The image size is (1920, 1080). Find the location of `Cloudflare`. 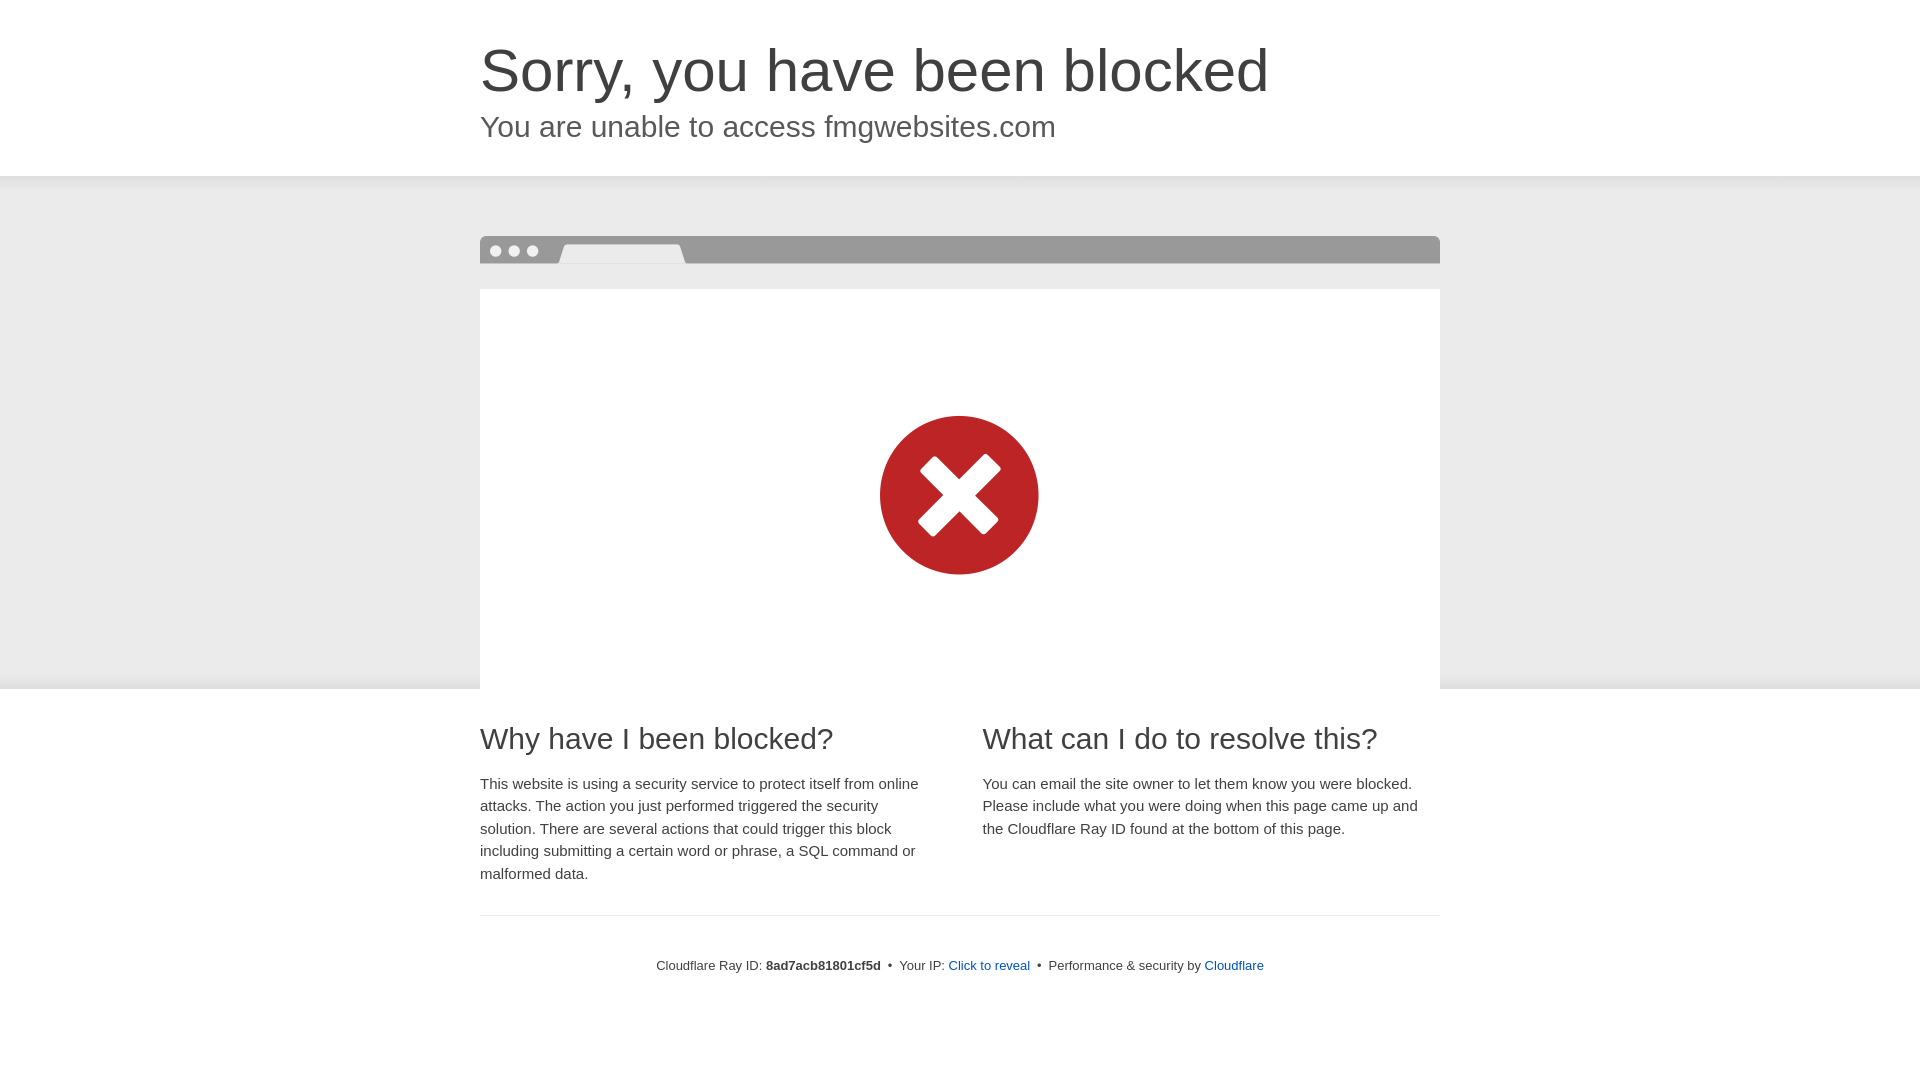

Cloudflare is located at coordinates (1234, 965).